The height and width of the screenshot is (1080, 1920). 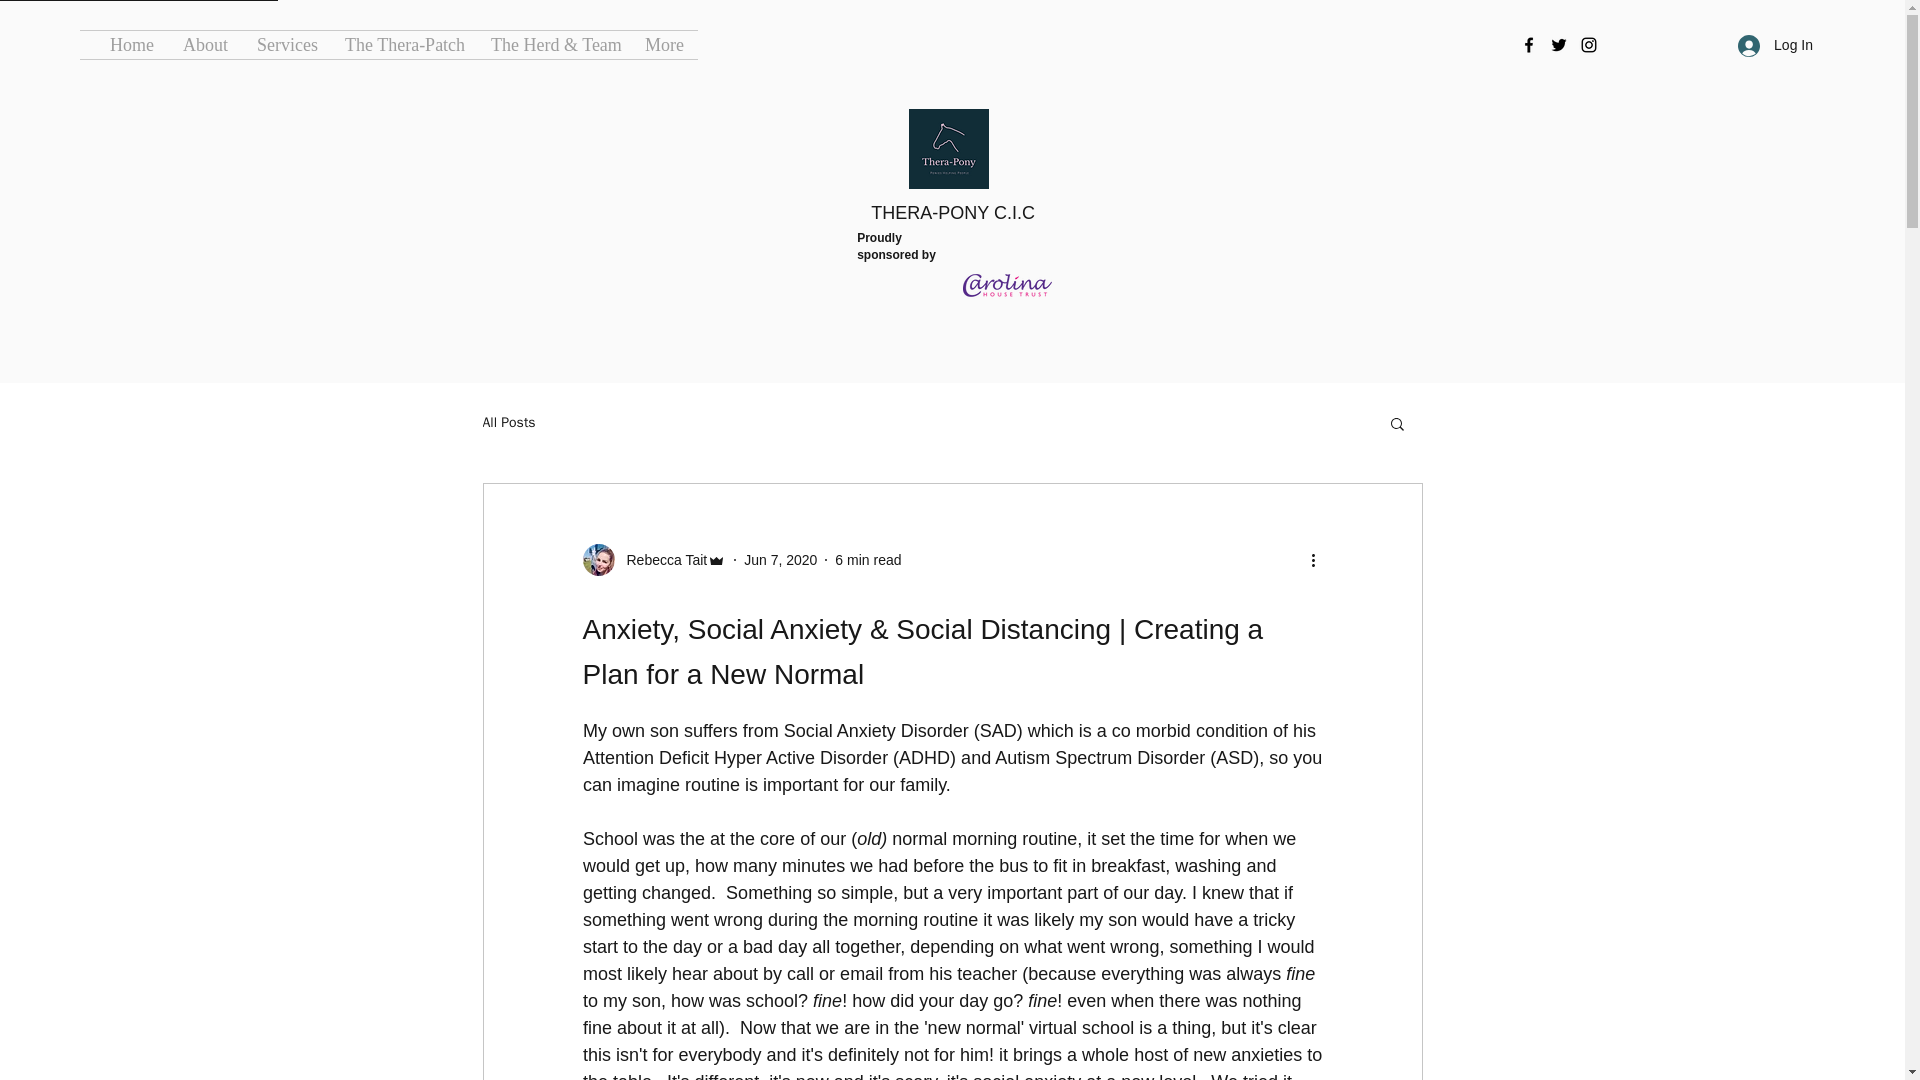 I want to click on Jun 7, 2020, so click(x=780, y=560).